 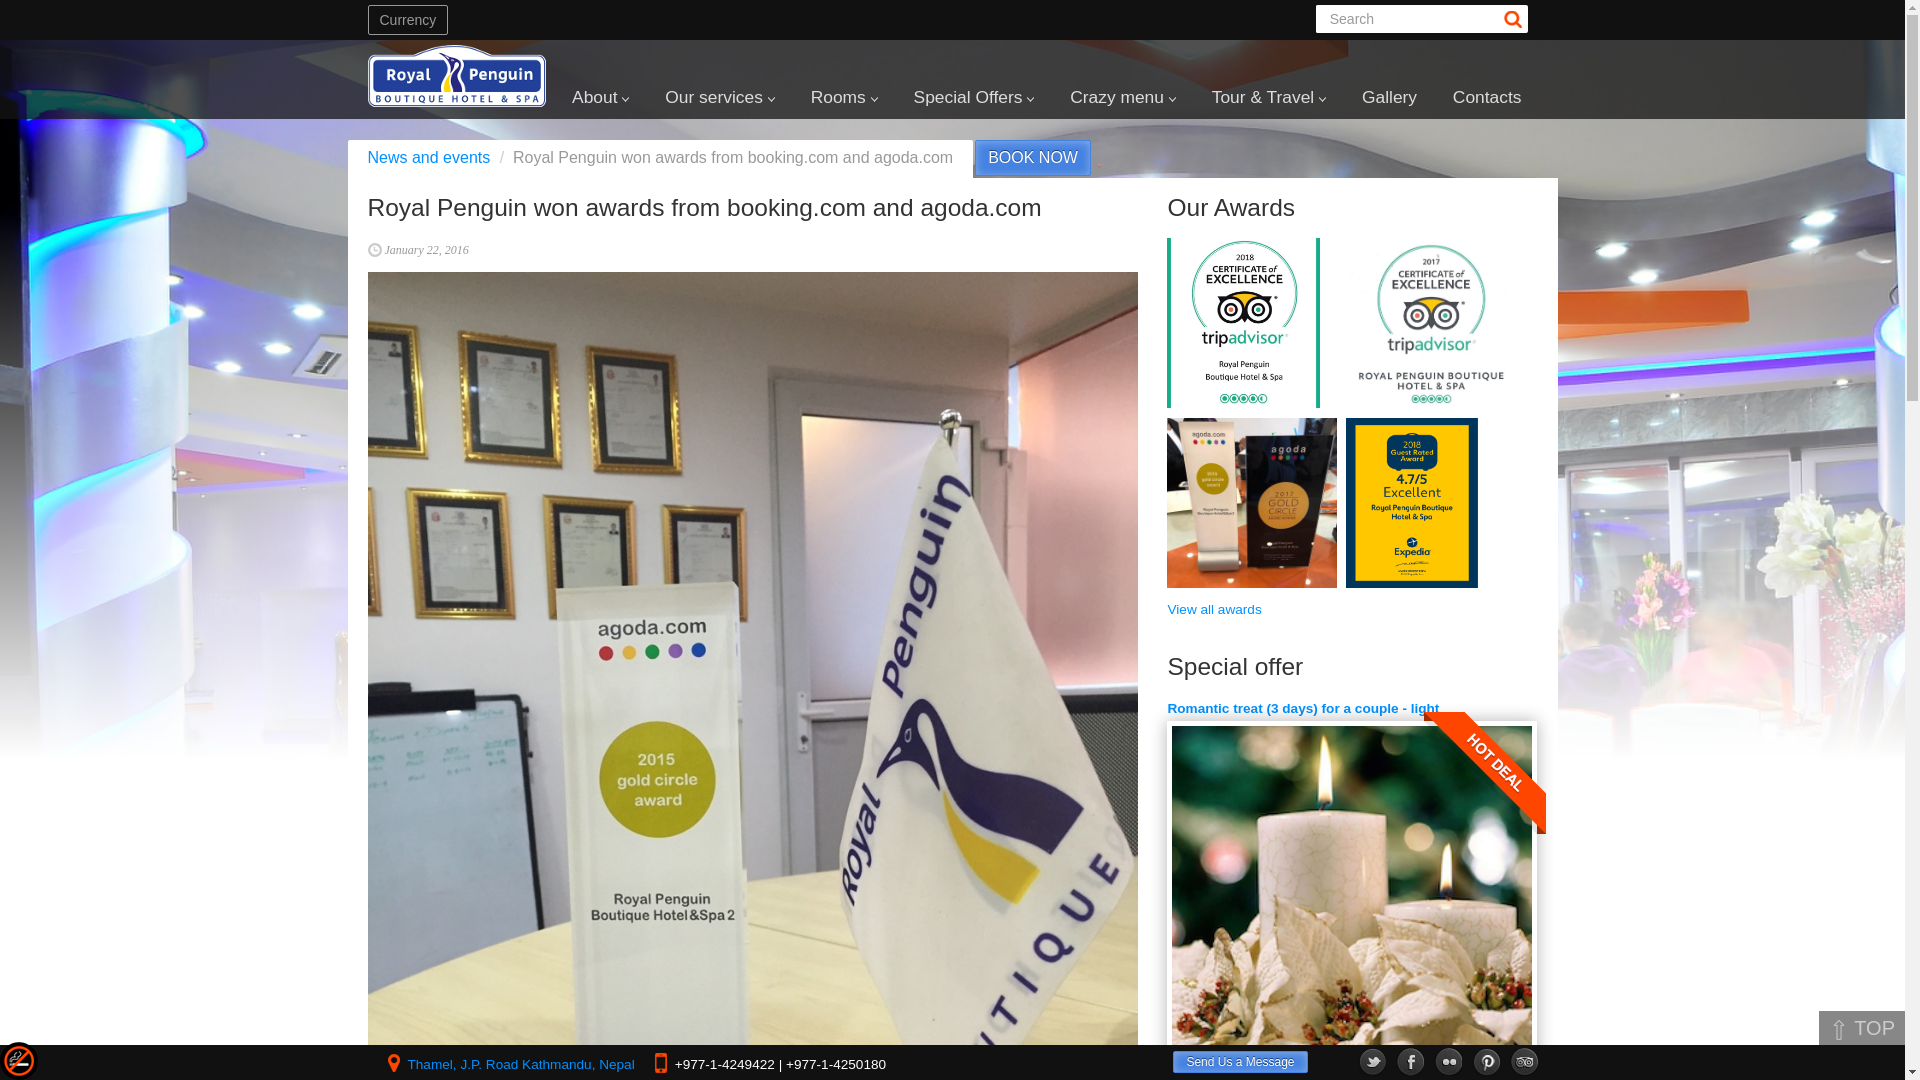 What do you see at coordinates (1252, 502) in the screenshot?
I see `Agoda Golden Circle Award 2017` at bounding box center [1252, 502].